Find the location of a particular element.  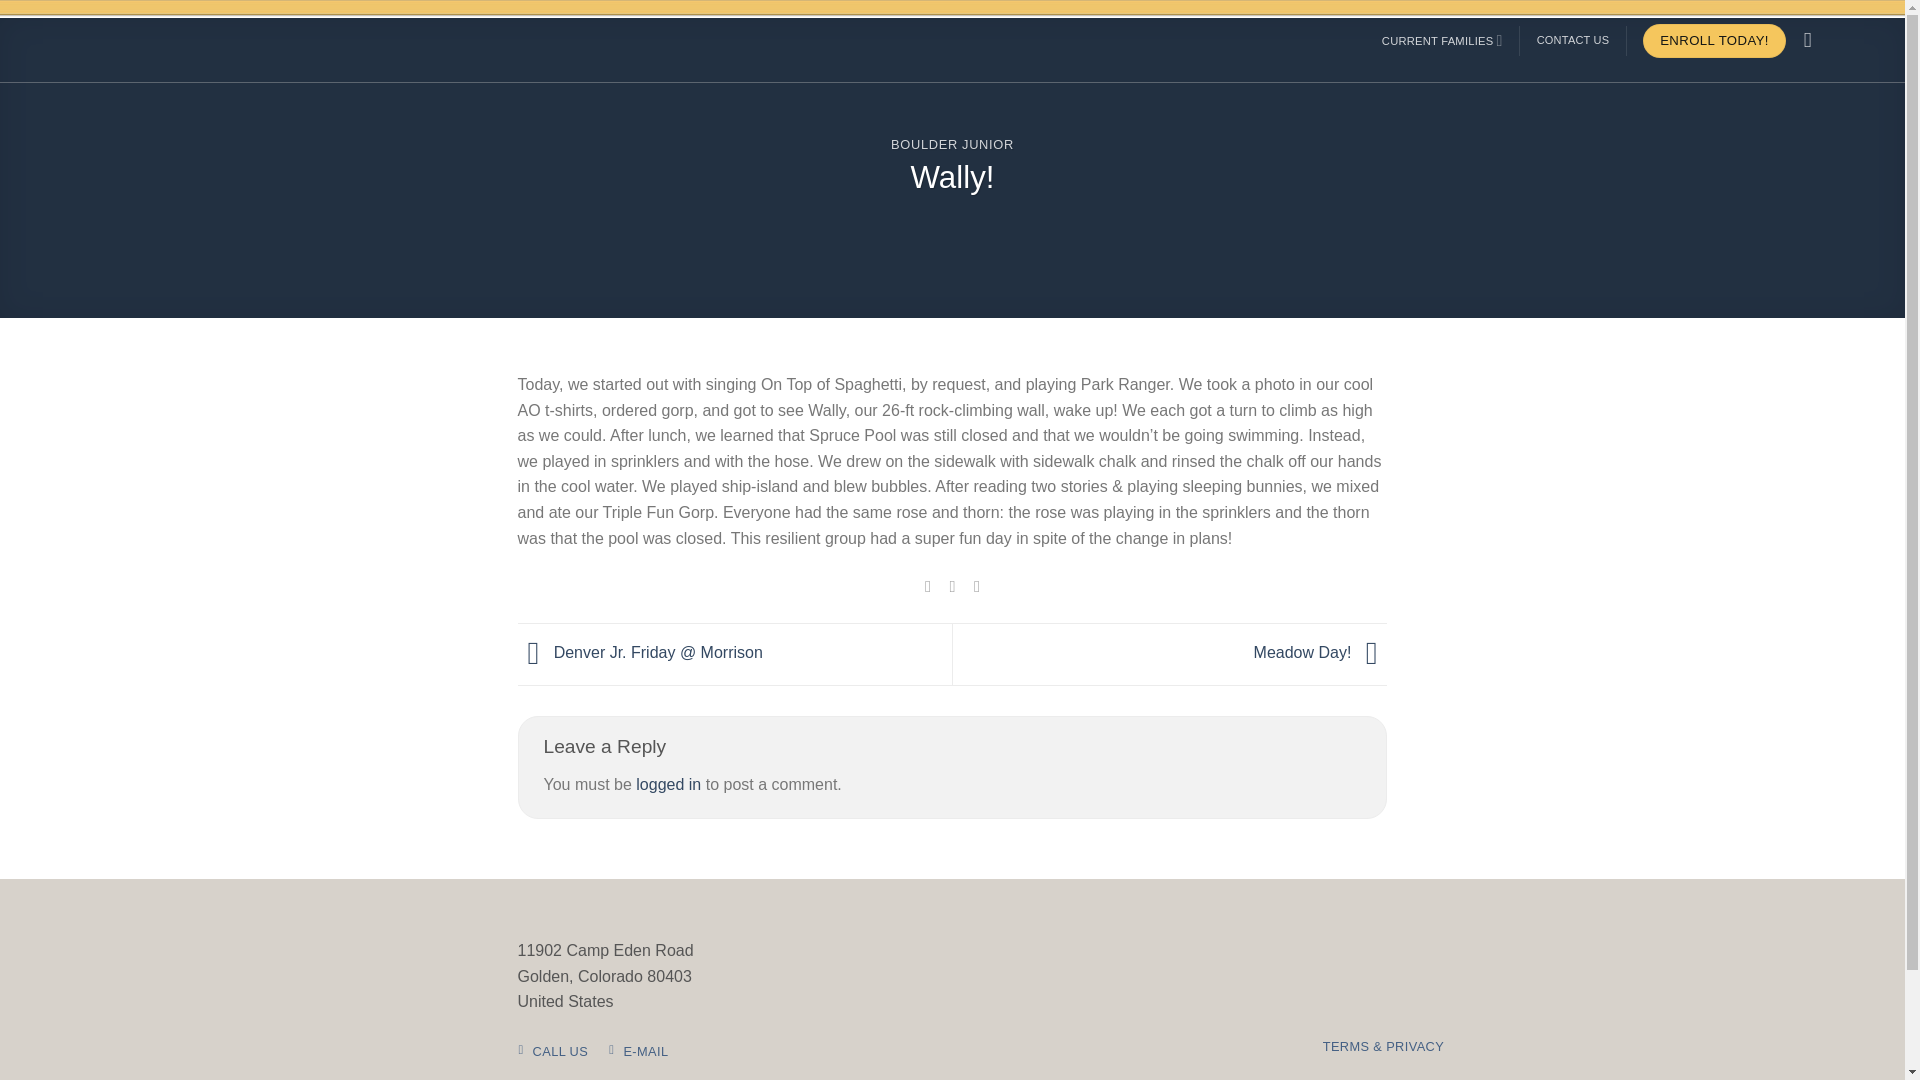

E-MAIL is located at coordinates (639, 1052).